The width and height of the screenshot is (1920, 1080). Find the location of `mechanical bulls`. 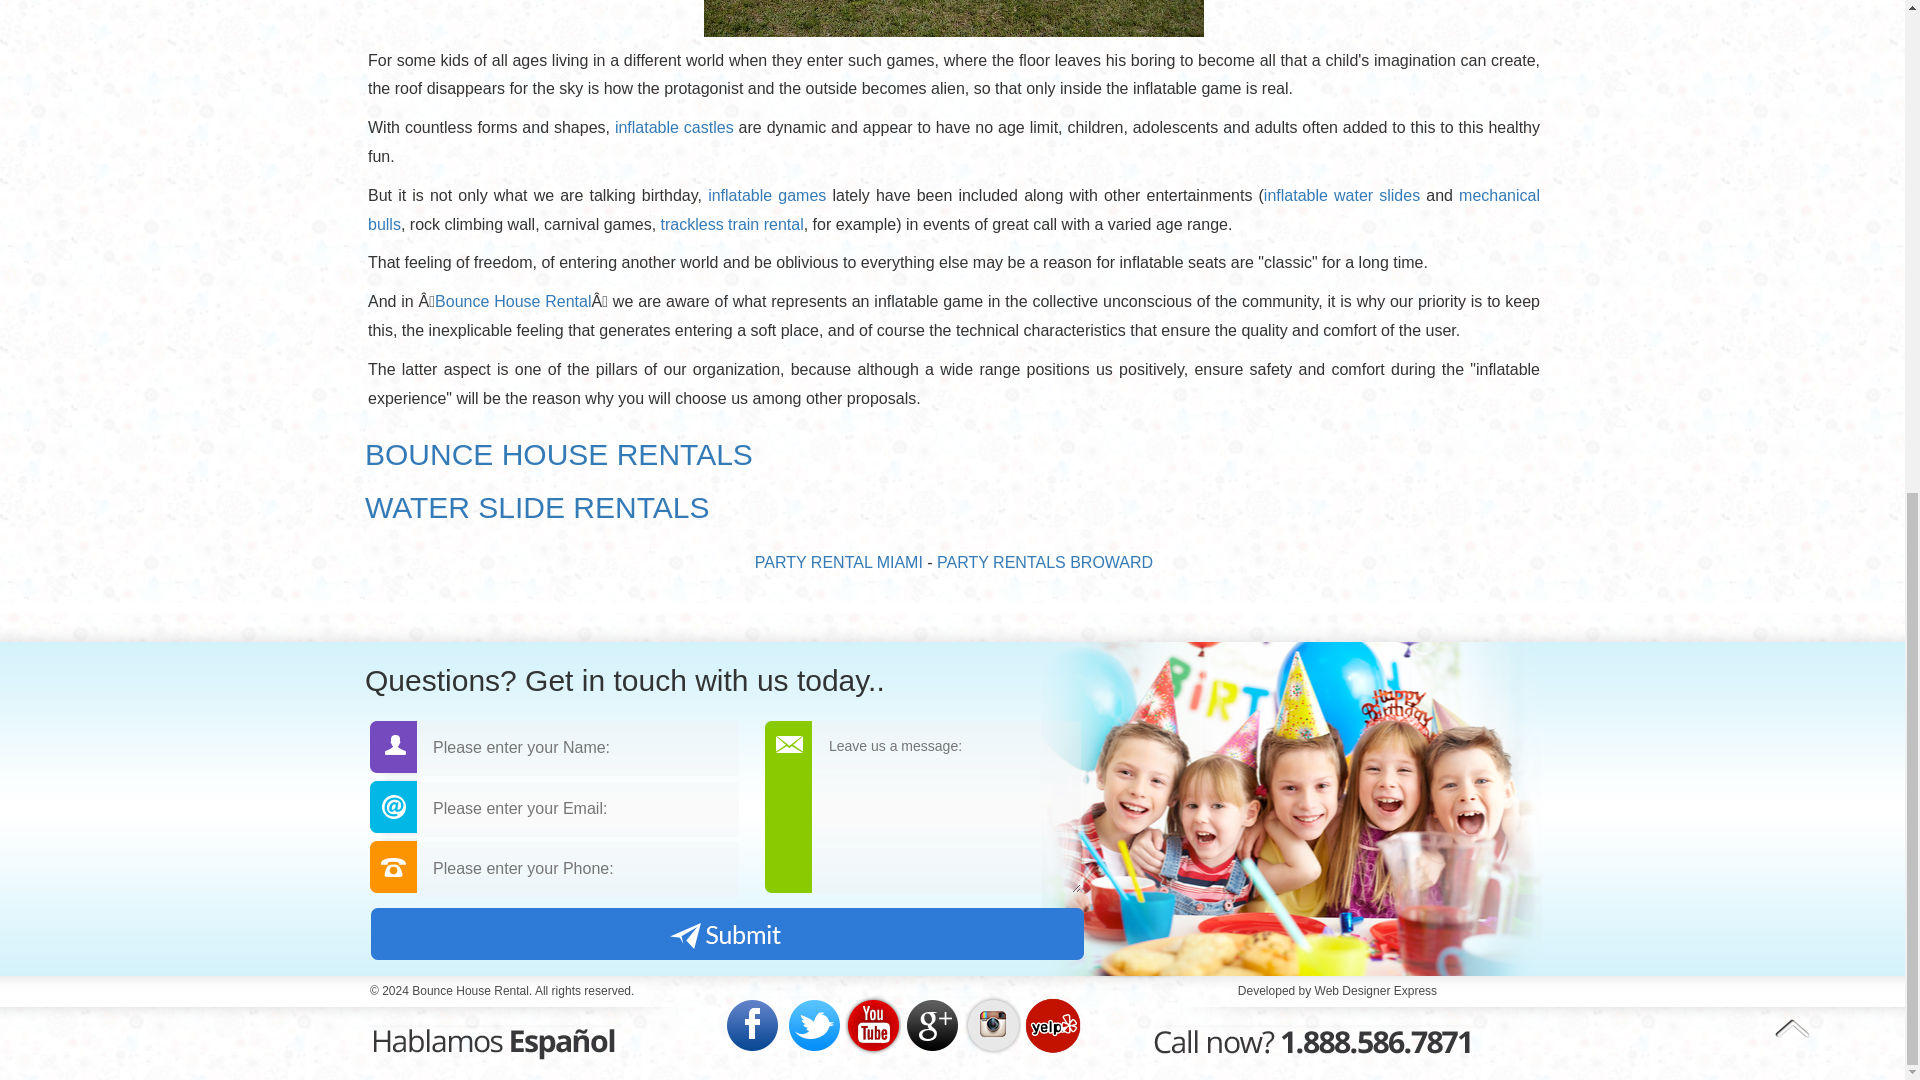

mechanical bulls is located at coordinates (954, 210).